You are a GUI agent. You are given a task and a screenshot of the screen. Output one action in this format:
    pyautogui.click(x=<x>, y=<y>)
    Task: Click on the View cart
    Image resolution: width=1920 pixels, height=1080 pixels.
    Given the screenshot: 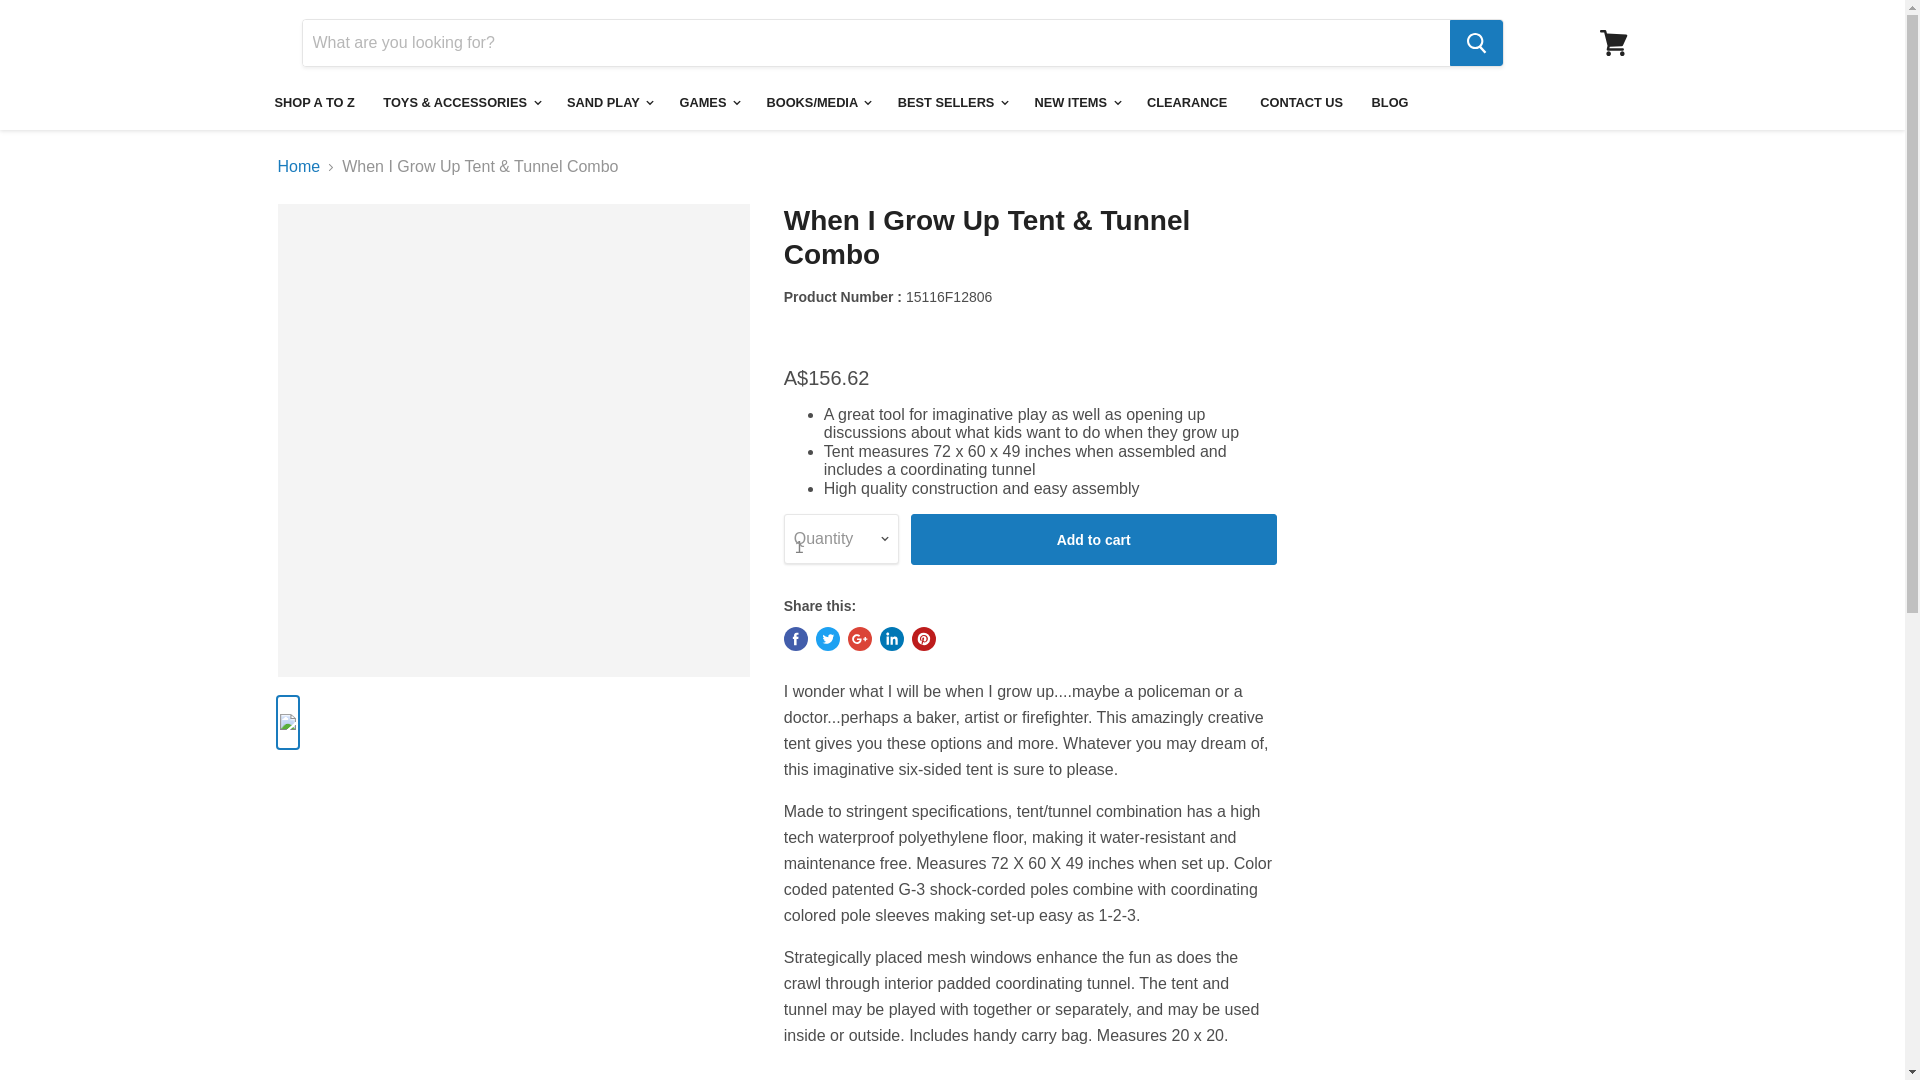 What is the action you would take?
    pyautogui.click(x=1613, y=42)
    